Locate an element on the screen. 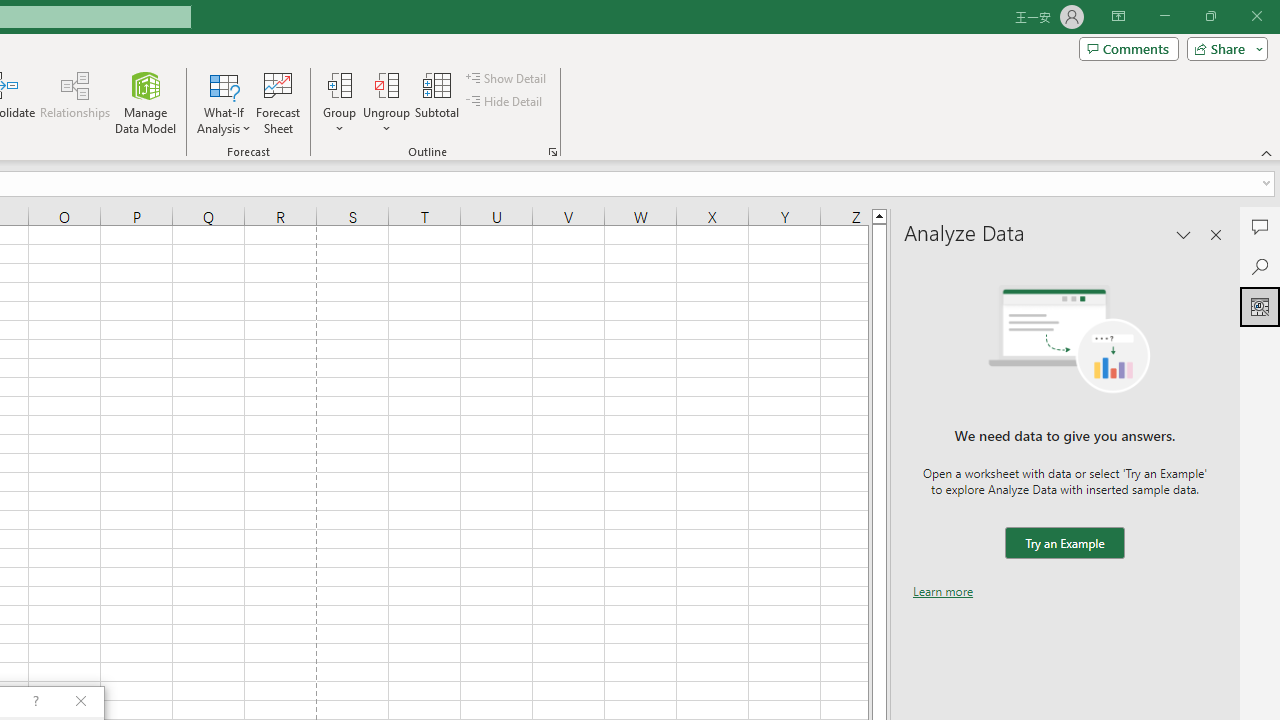 Image resolution: width=1280 pixels, height=720 pixels. Learn more is located at coordinates (943, 591).